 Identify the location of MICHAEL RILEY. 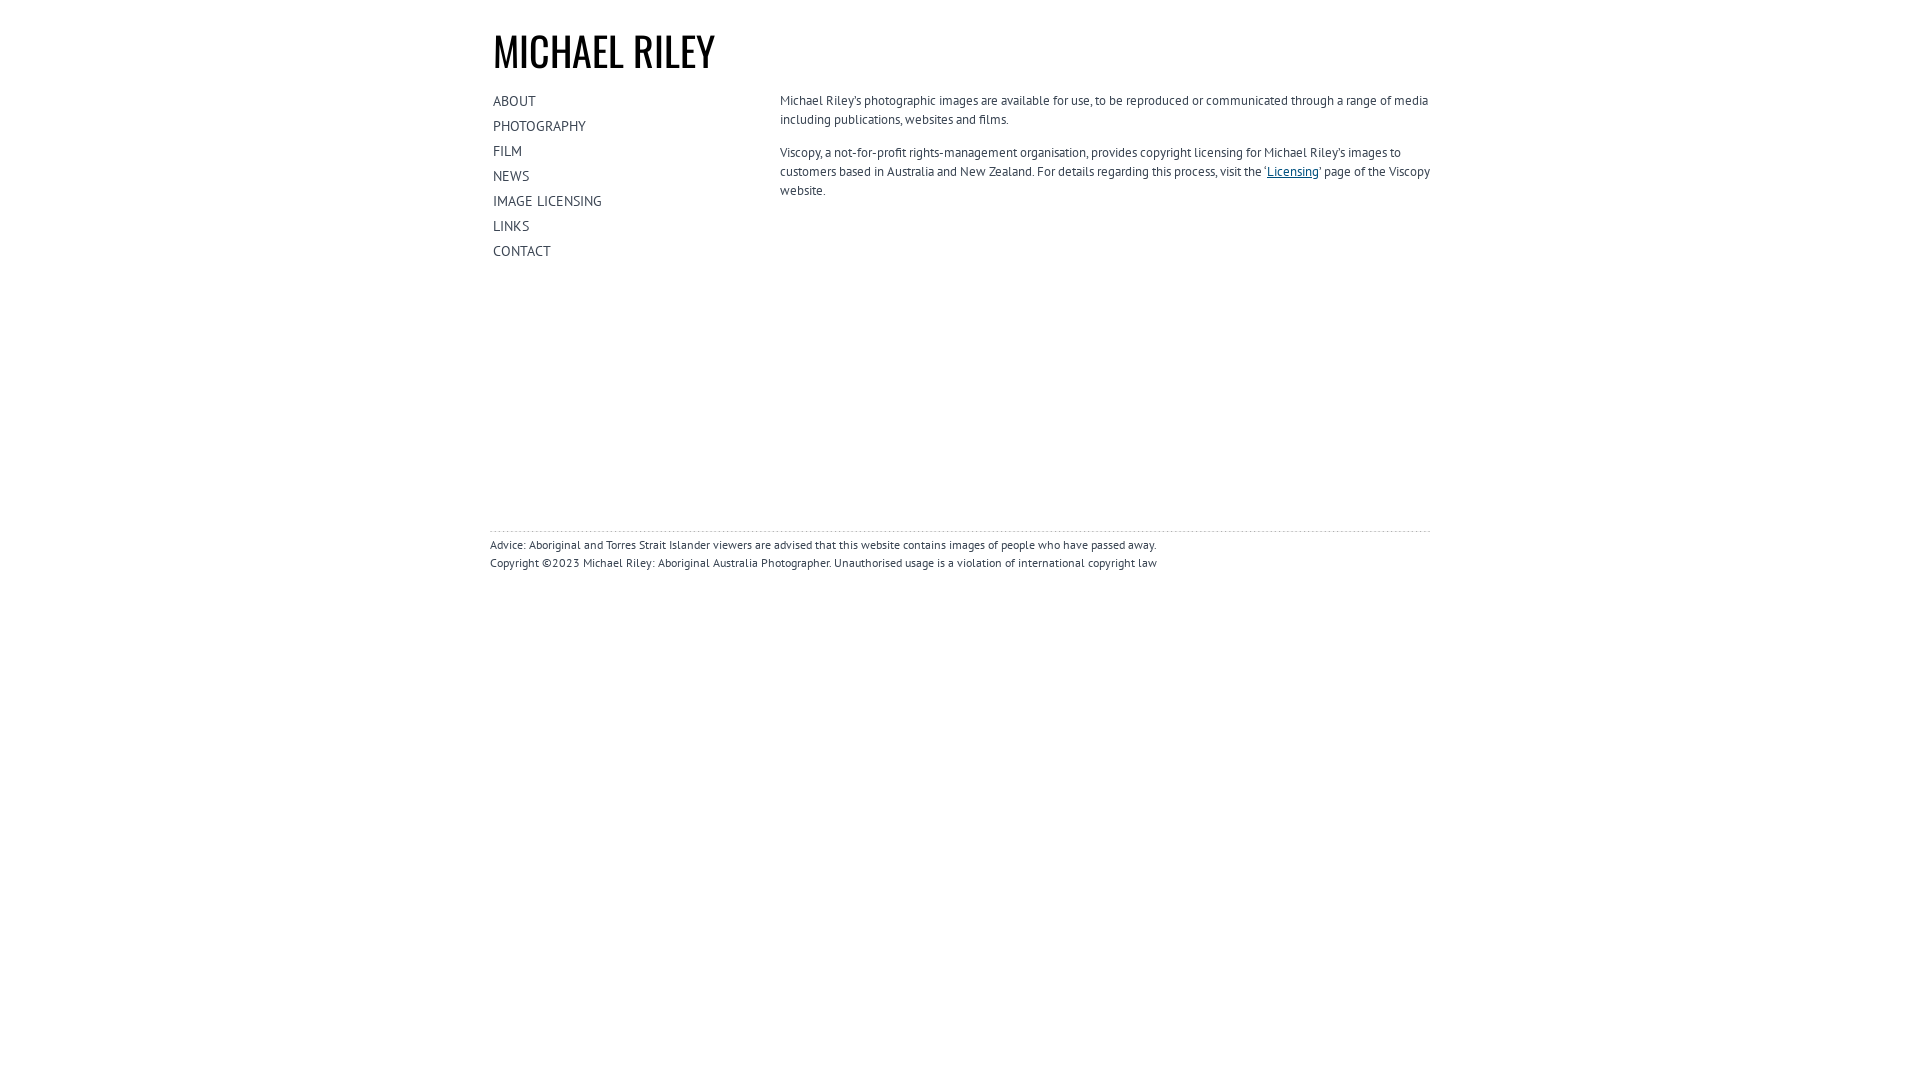
(604, 50).